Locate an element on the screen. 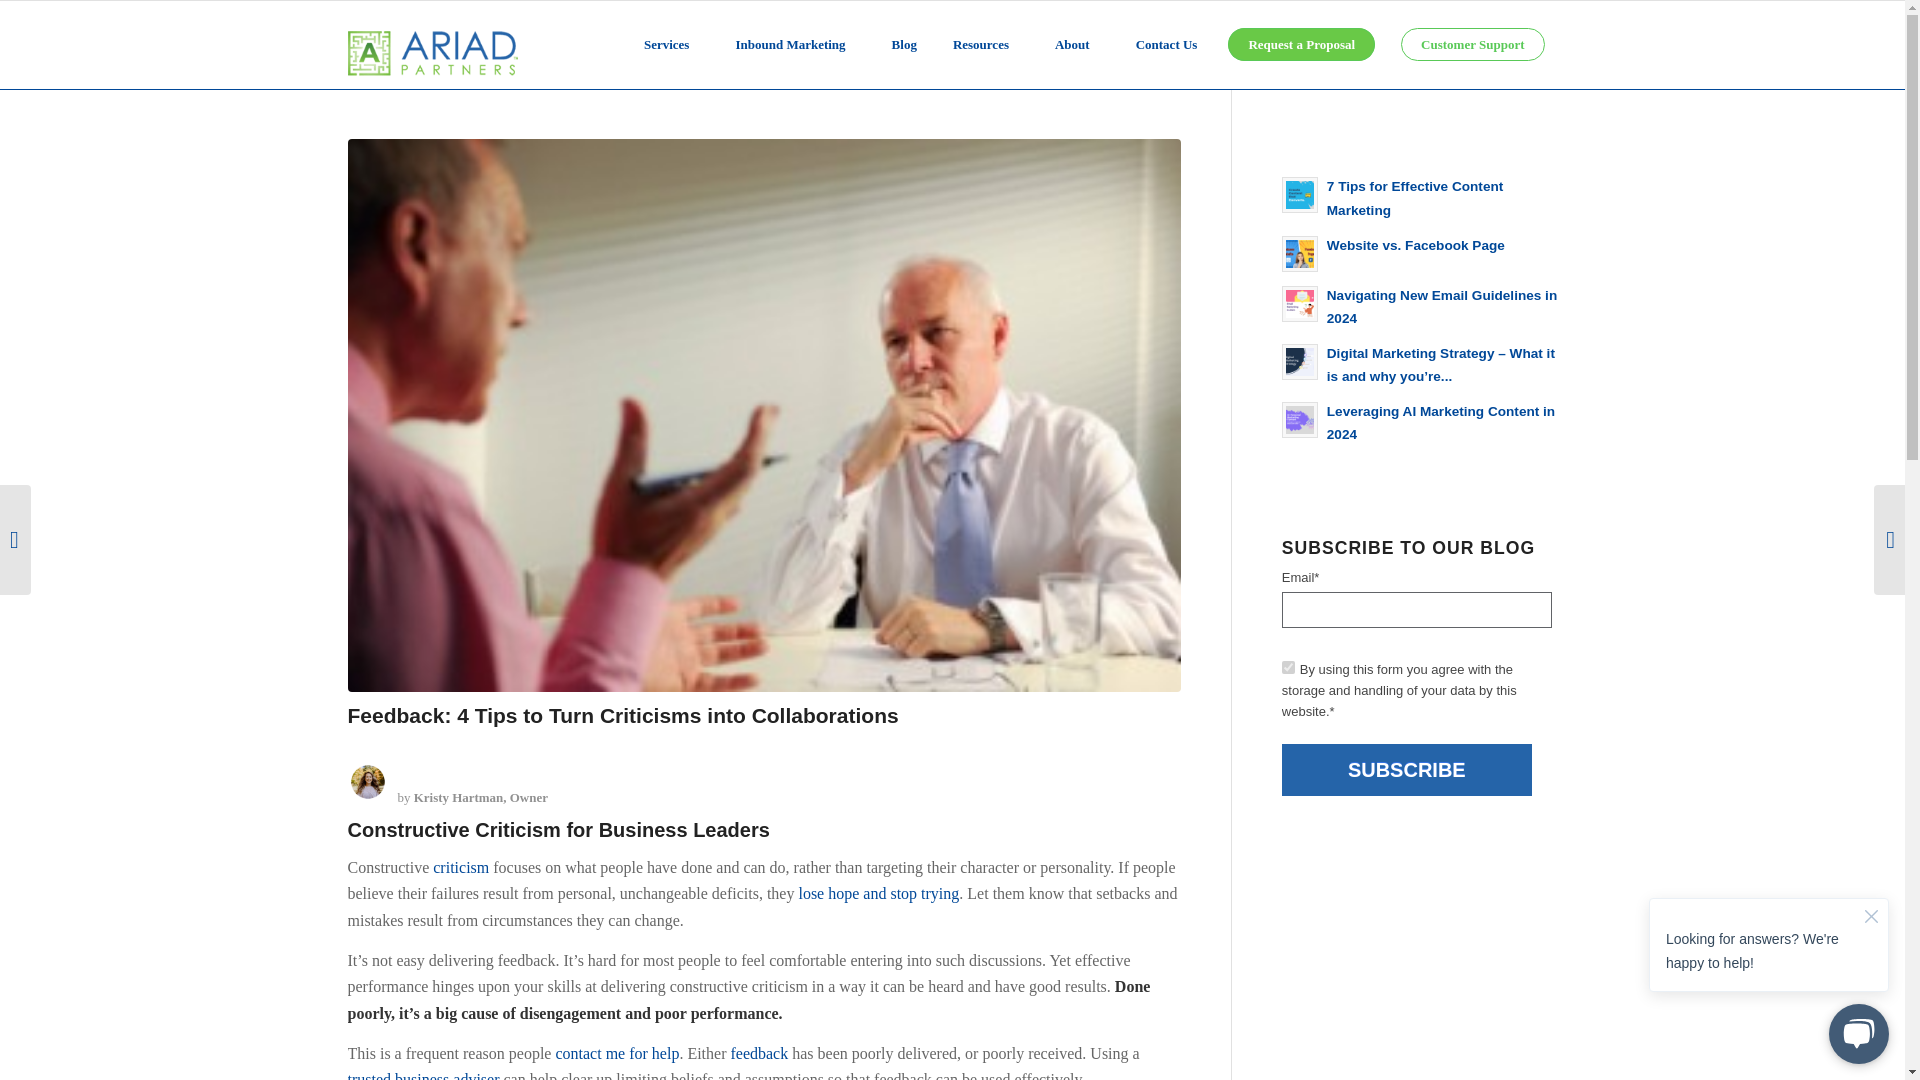  criticism is located at coordinates (461, 866).